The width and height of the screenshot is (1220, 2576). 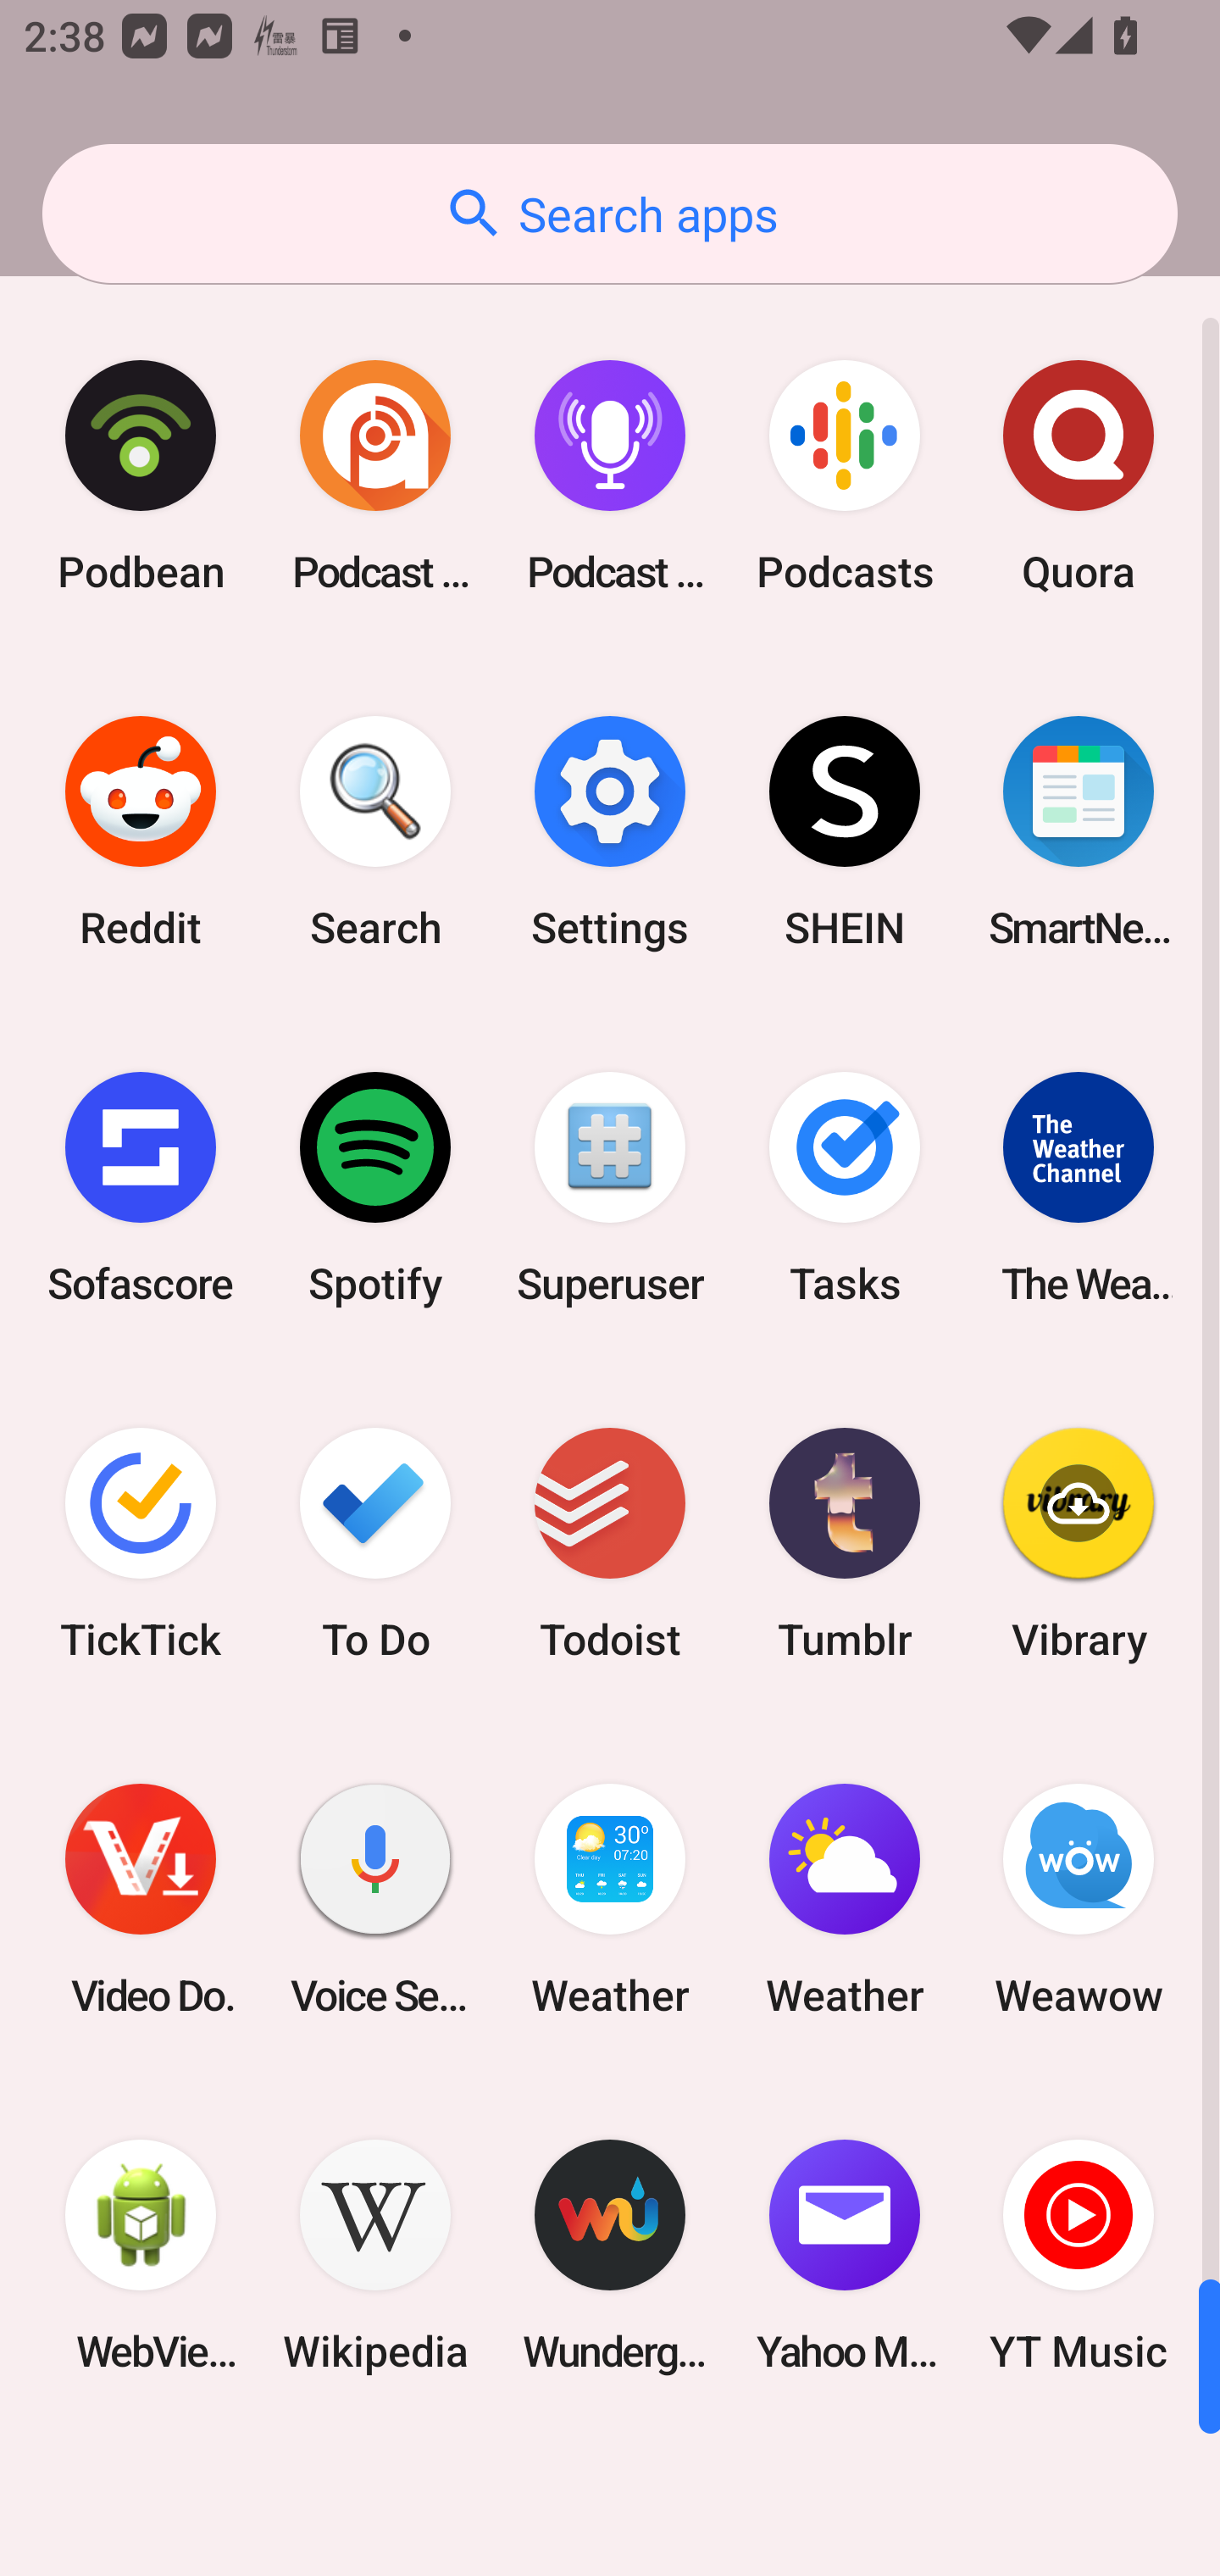 I want to click on Weawow, so click(x=1079, y=1900).